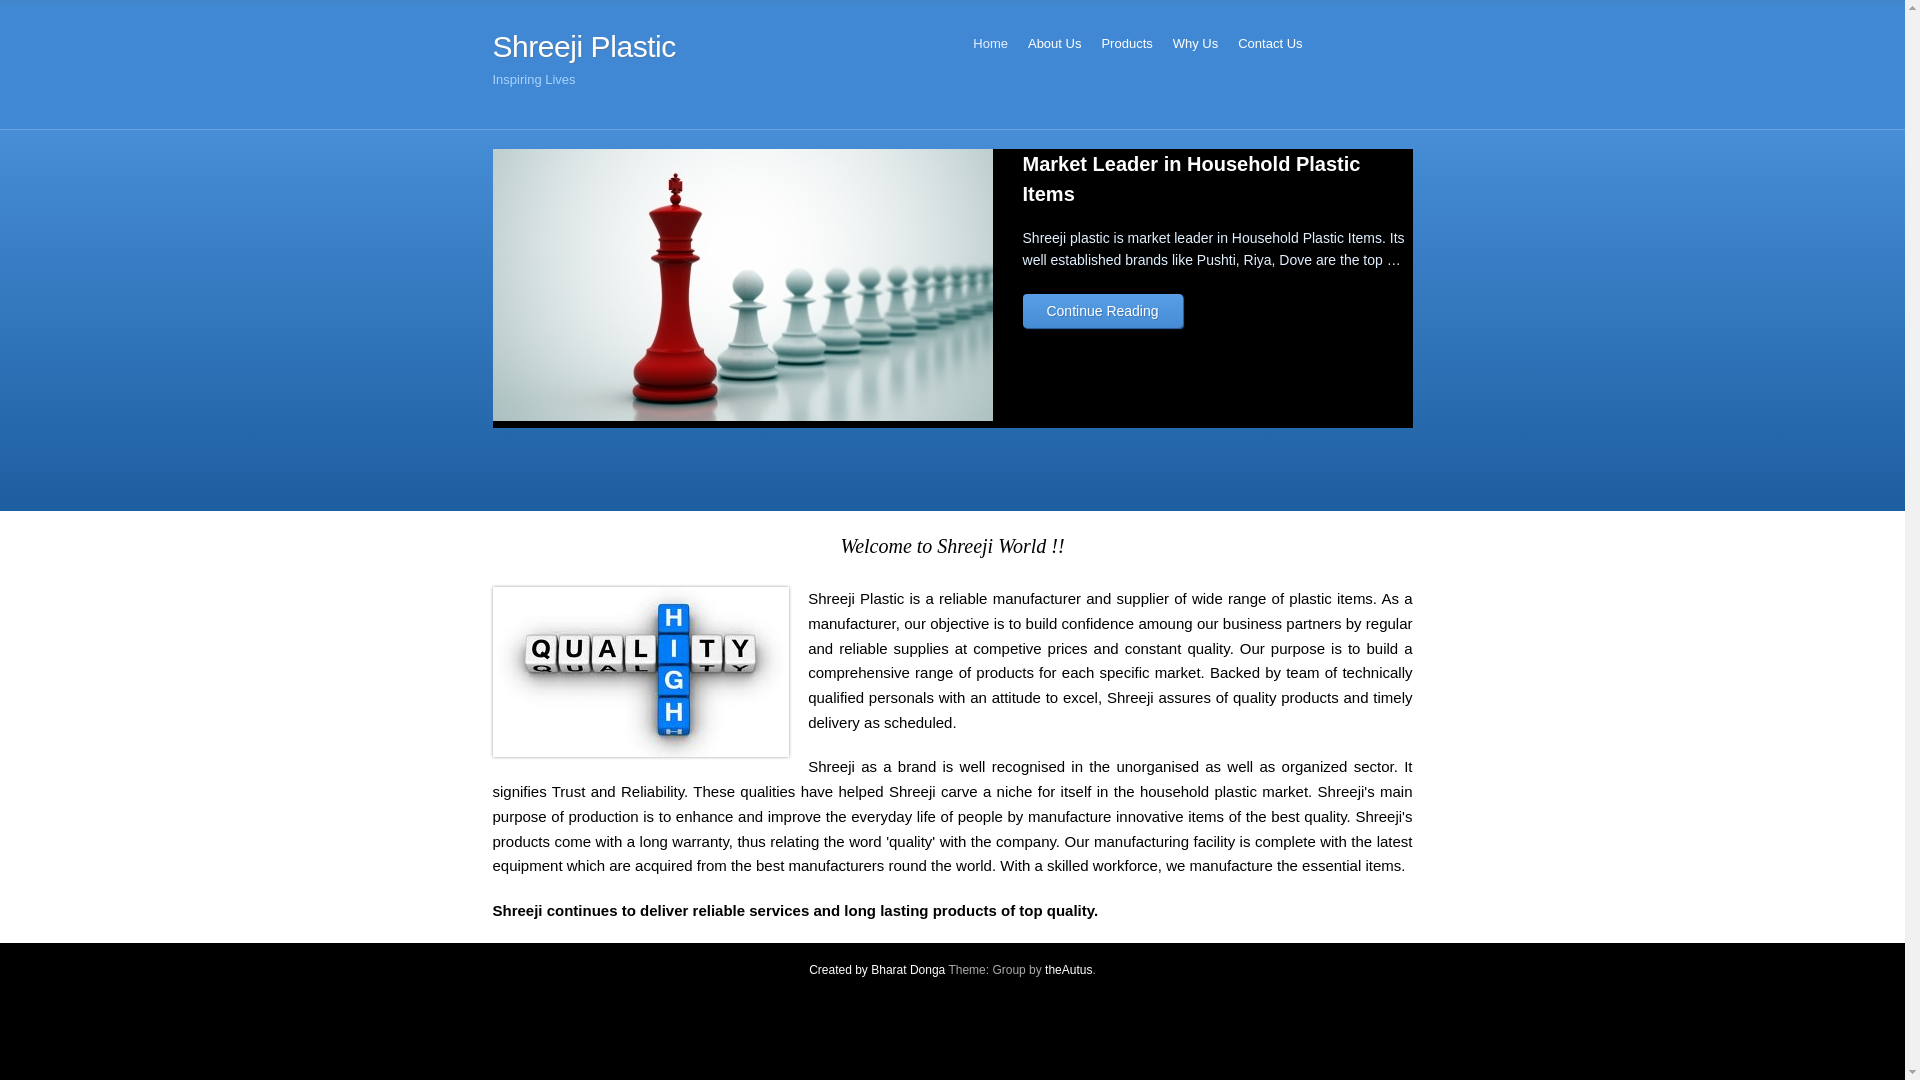 The width and height of the screenshot is (1920, 1080). I want to click on Skip to content, so click(995, 44).